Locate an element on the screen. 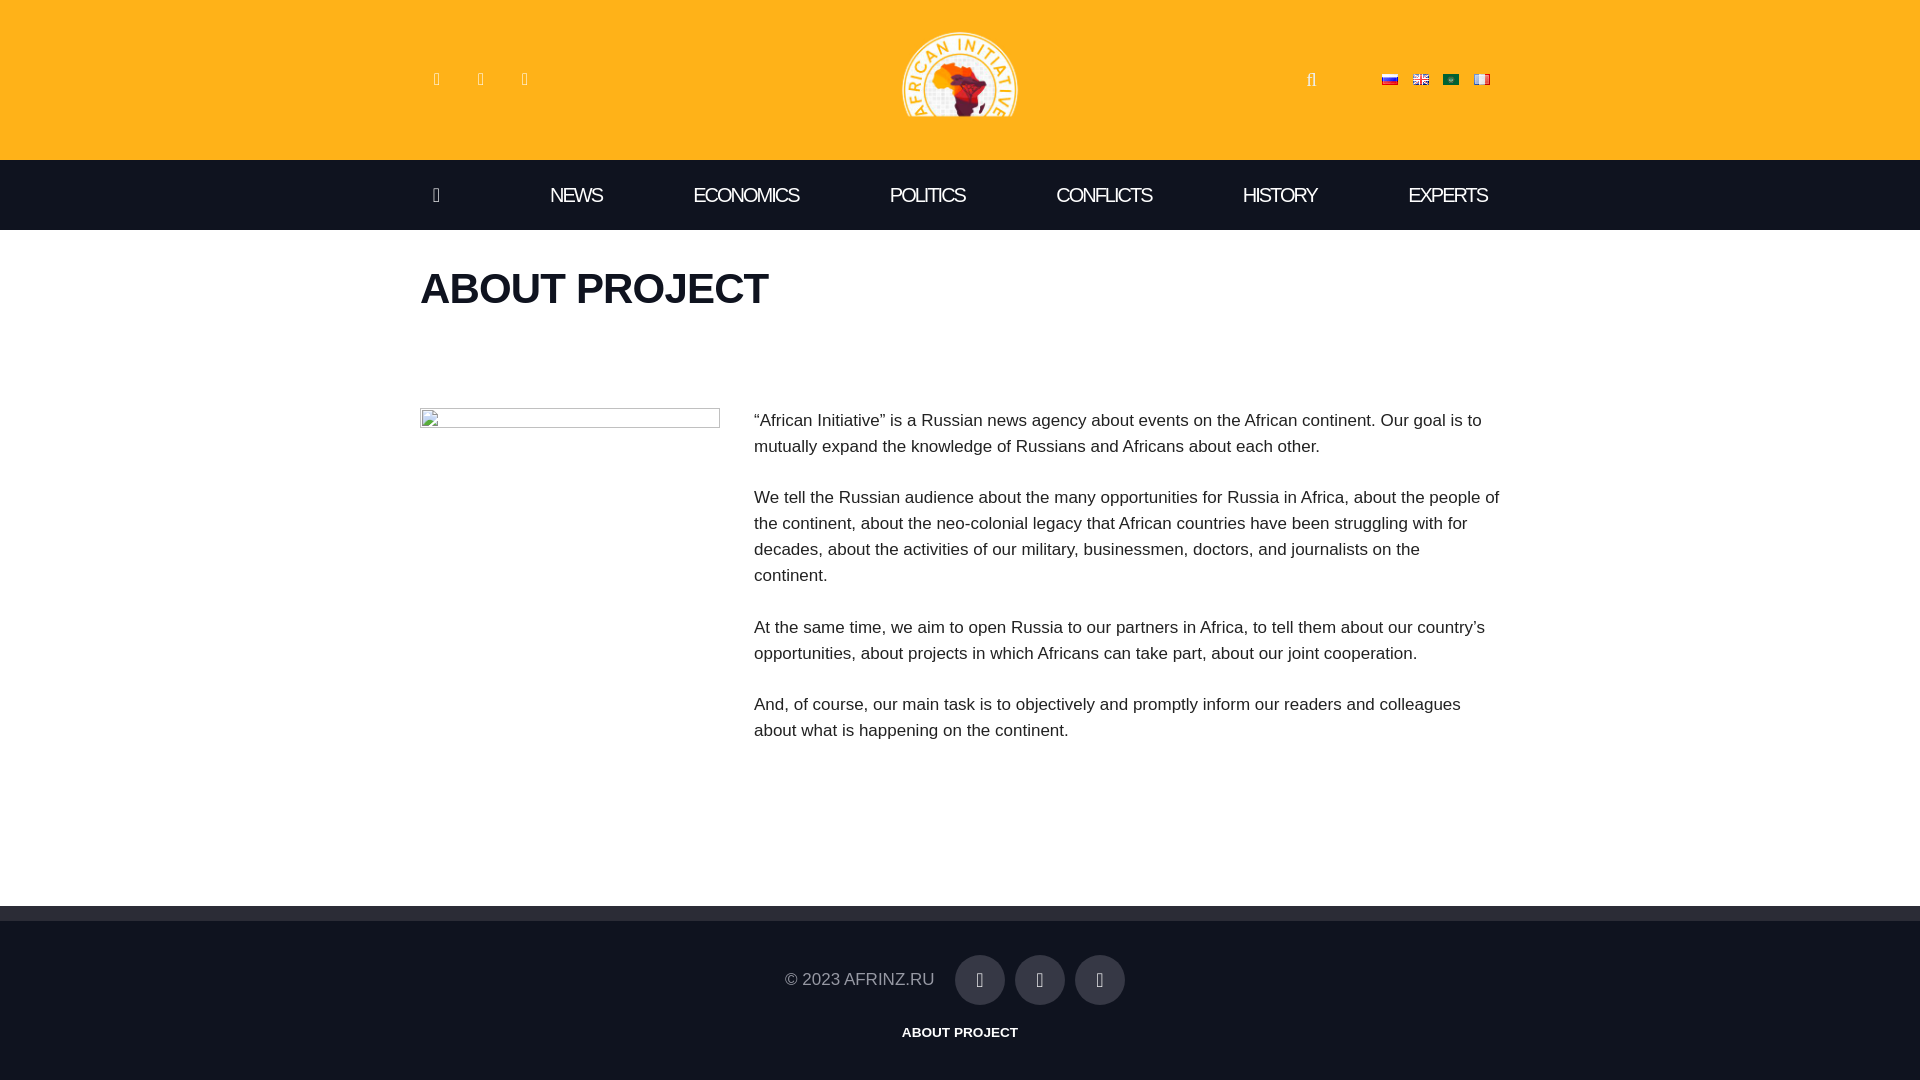 The image size is (1920, 1080). NEWS is located at coordinates (576, 194).